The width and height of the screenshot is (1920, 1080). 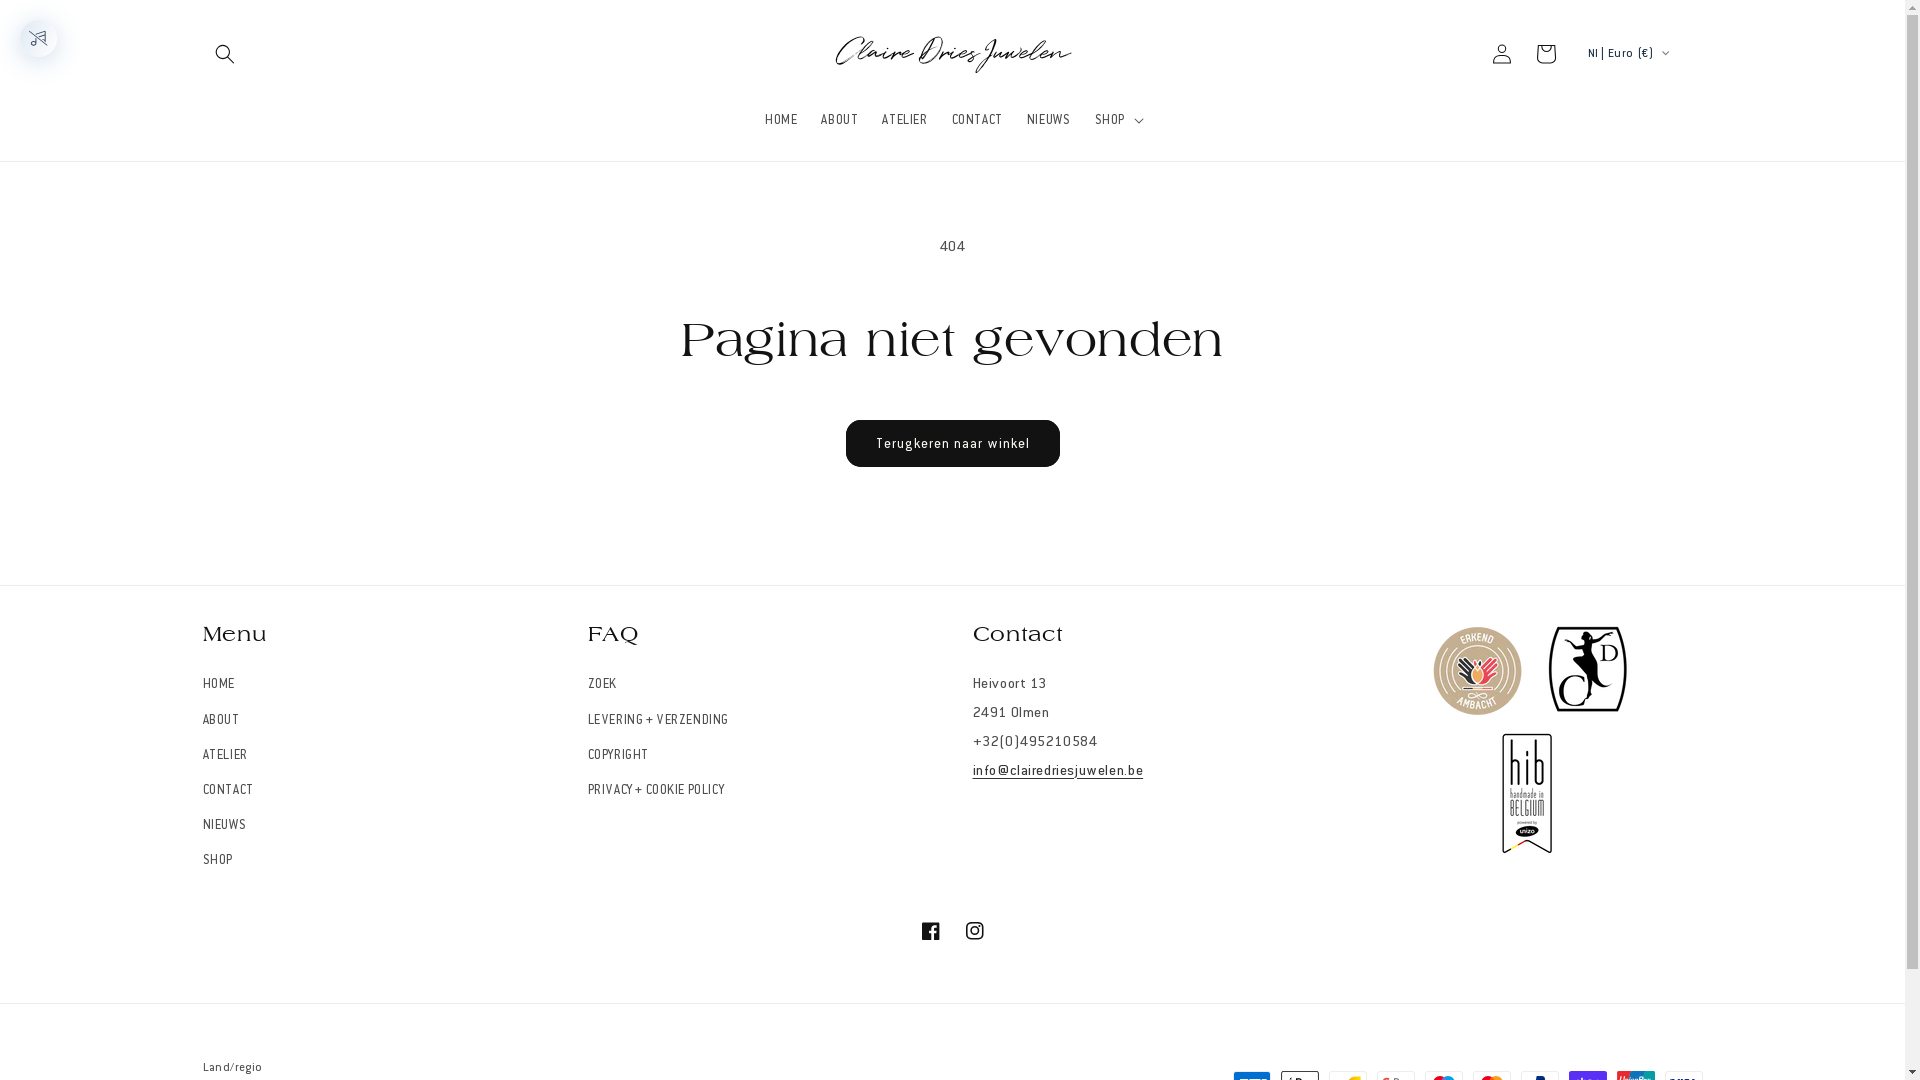 I want to click on Winkelwagen, so click(x=1546, y=54).